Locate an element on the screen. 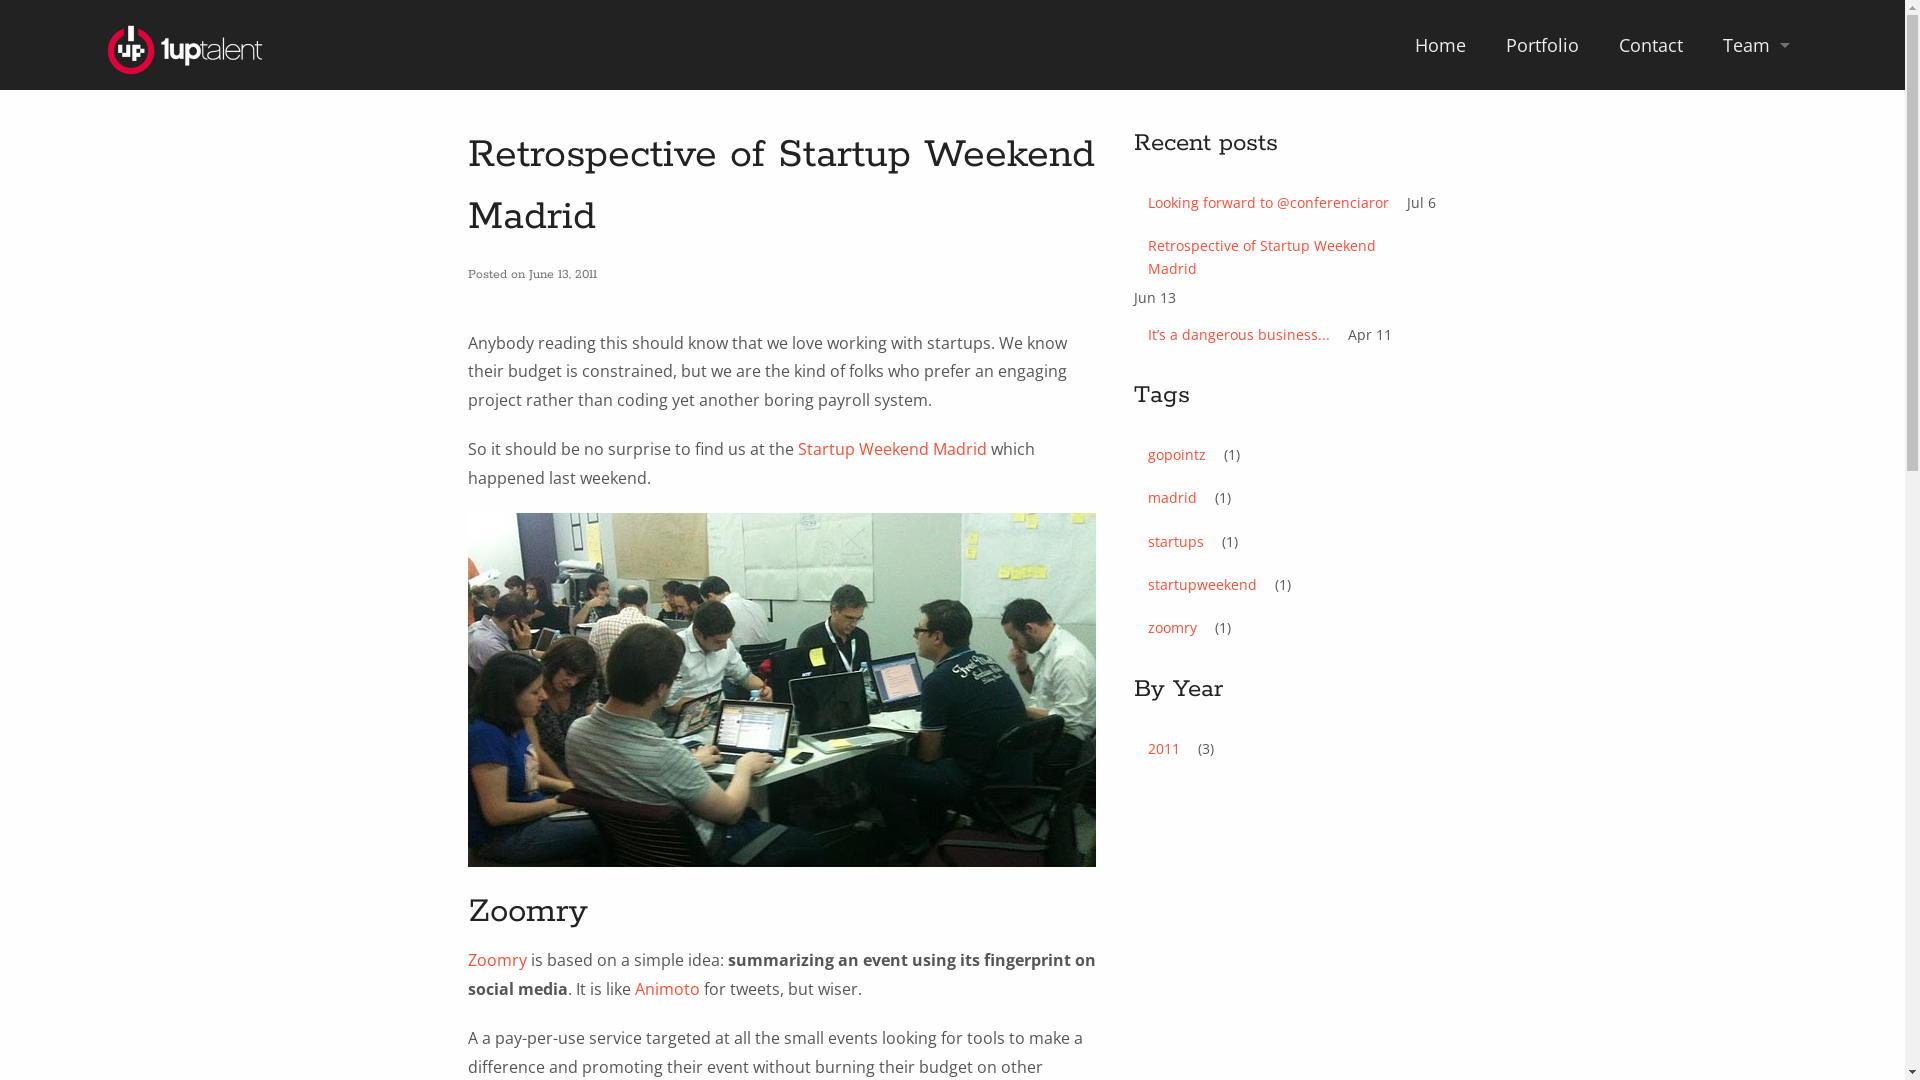 This screenshot has height=1080, width=1920. startups is located at coordinates (1176, 542).